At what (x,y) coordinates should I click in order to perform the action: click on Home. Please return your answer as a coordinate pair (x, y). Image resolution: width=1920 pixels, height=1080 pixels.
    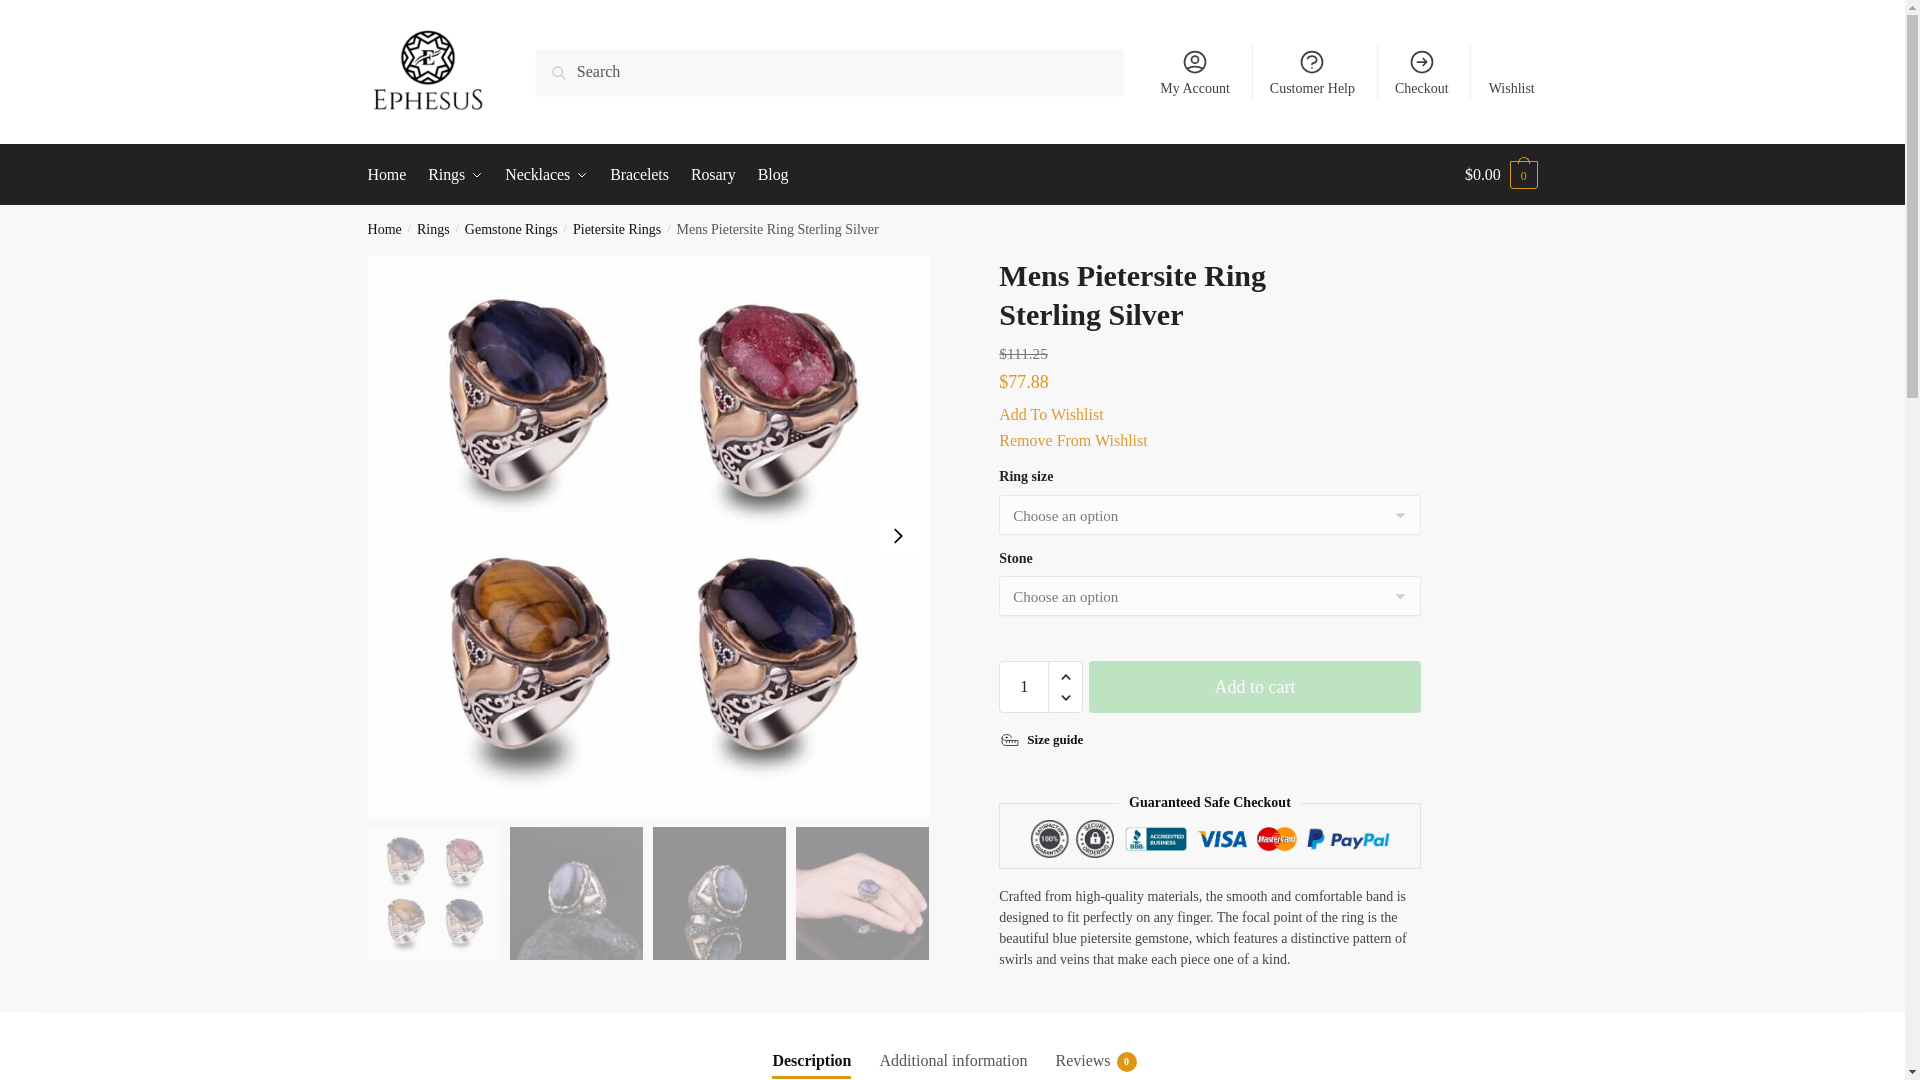
    Looking at the image, I should click on (384, 229).